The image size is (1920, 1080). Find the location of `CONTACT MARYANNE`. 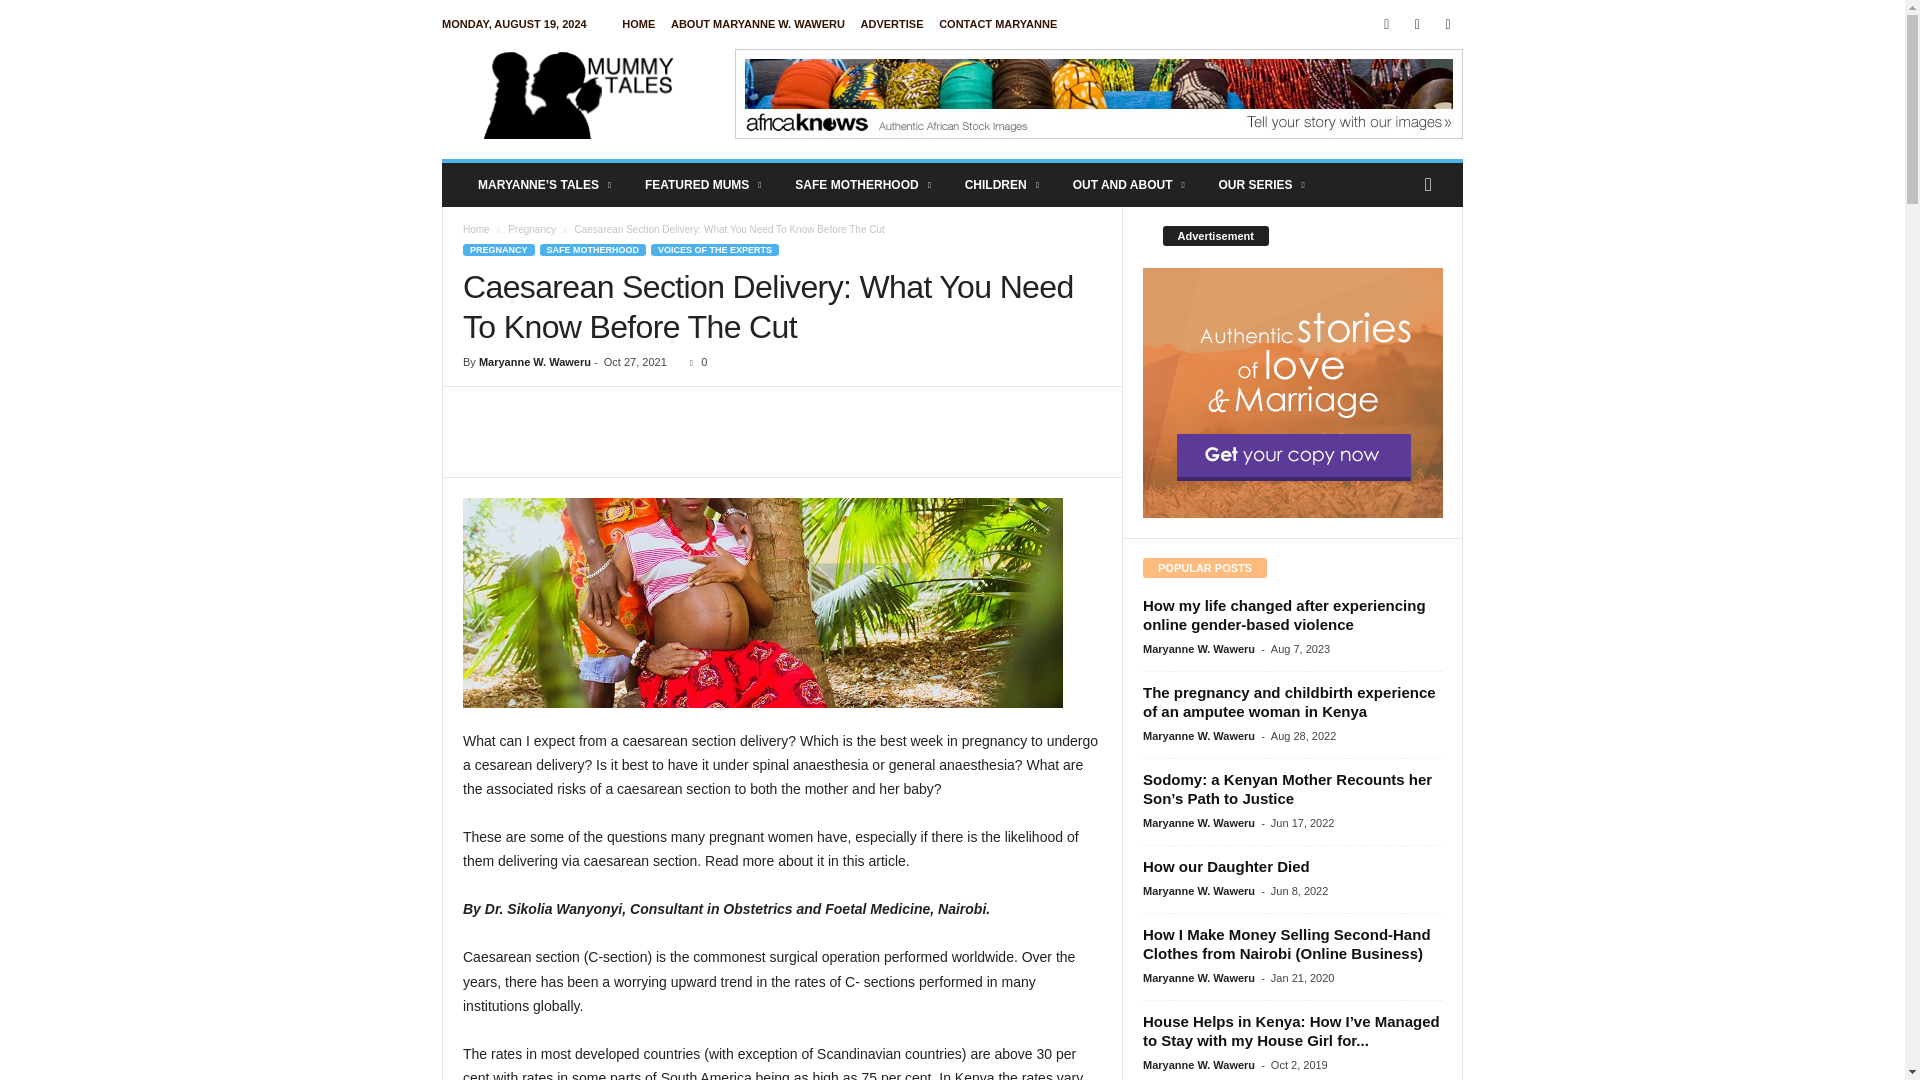

CONTACT MARYANNE is located at coordinates (998, 24).